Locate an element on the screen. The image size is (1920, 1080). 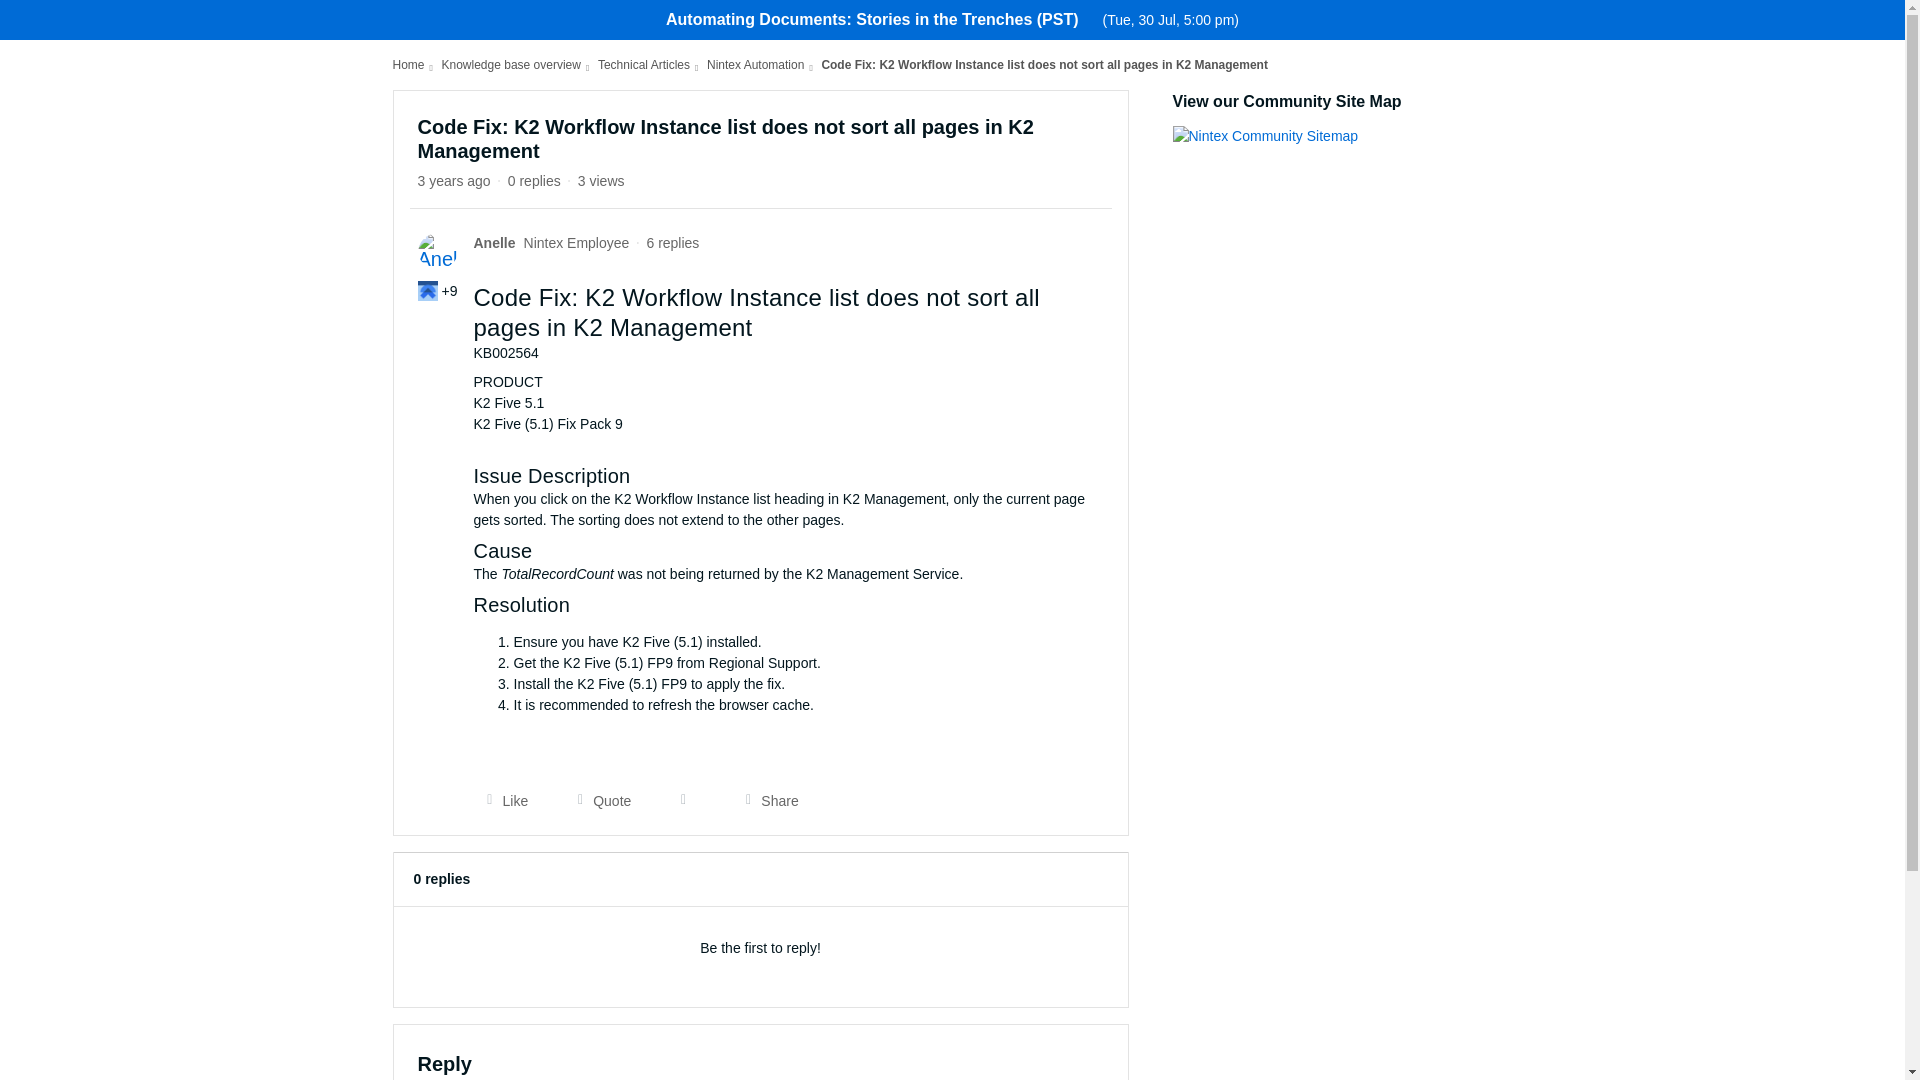
Anelle is located at coordinates (495, 243).